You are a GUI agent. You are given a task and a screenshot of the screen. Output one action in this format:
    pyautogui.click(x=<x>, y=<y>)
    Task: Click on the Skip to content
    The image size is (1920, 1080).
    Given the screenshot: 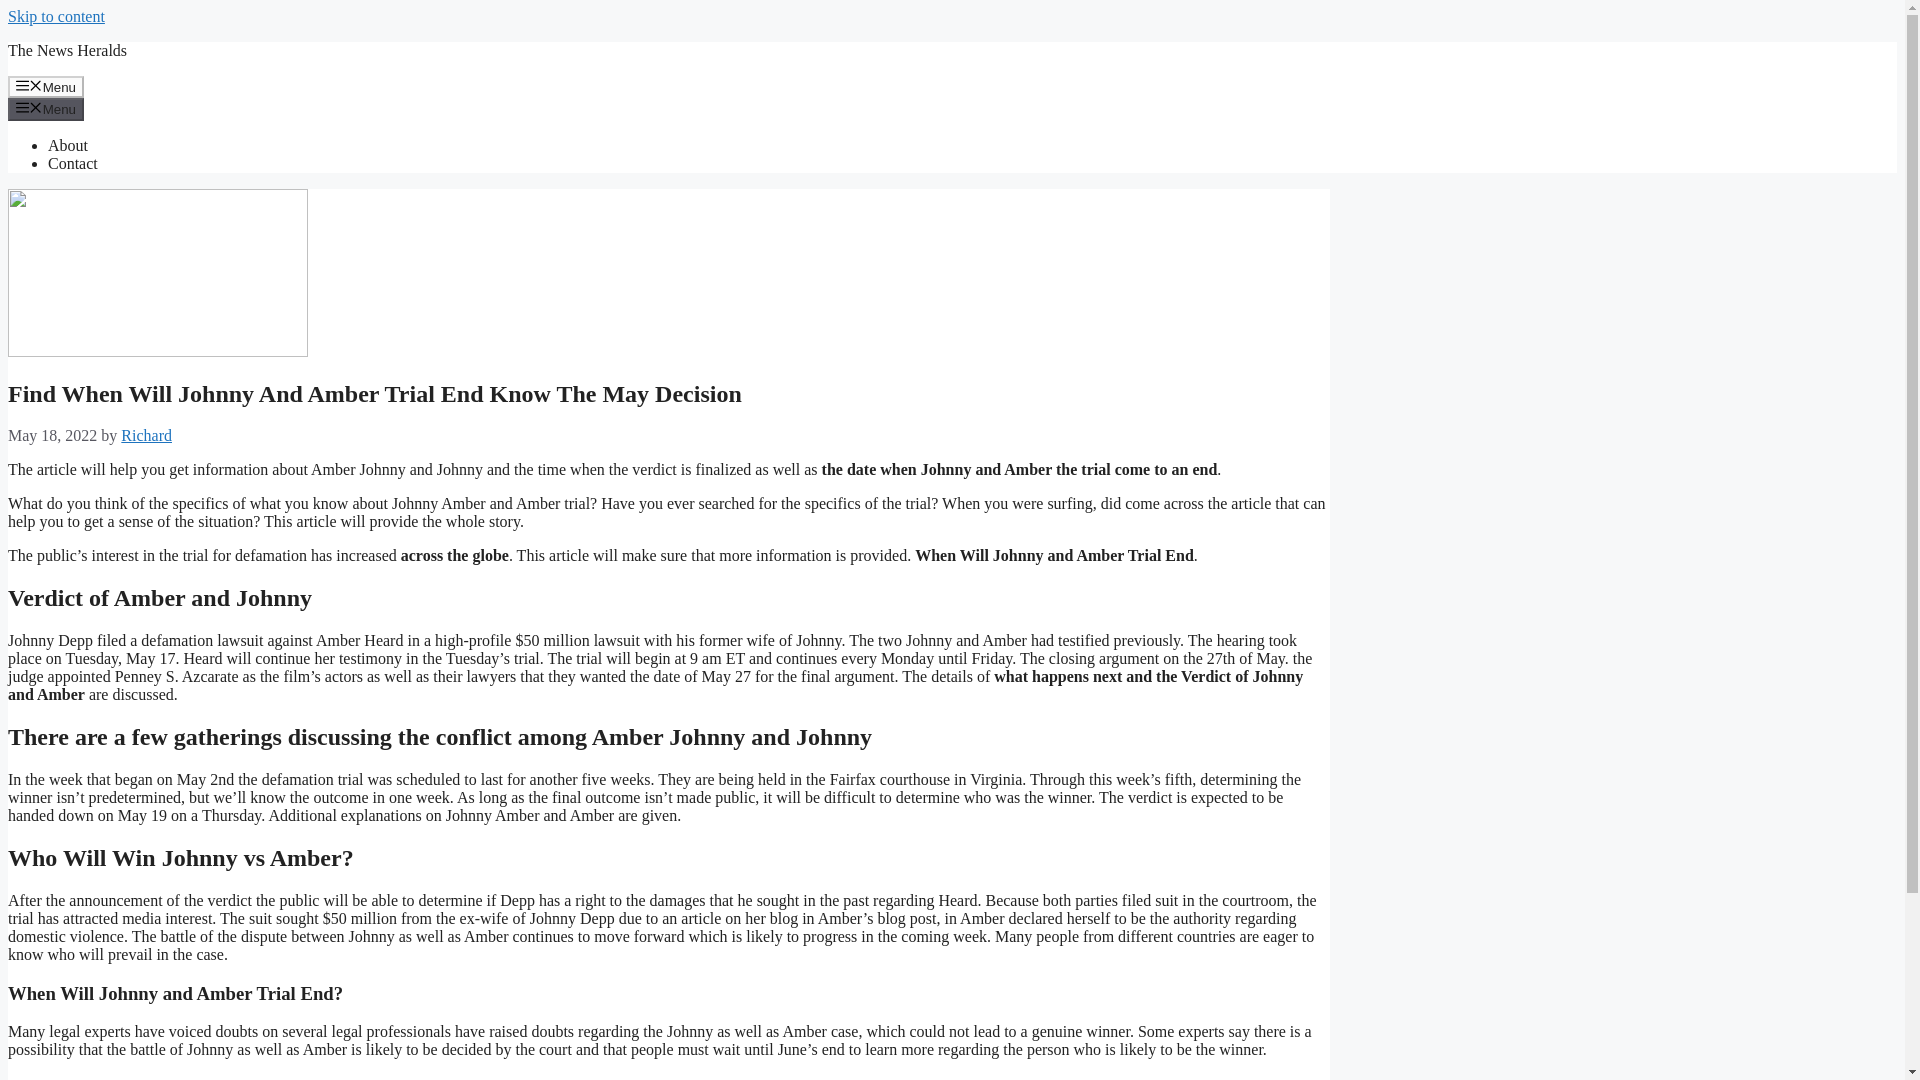 What is the action you would take?
    pyautogui.click(x=56, y=16)
    